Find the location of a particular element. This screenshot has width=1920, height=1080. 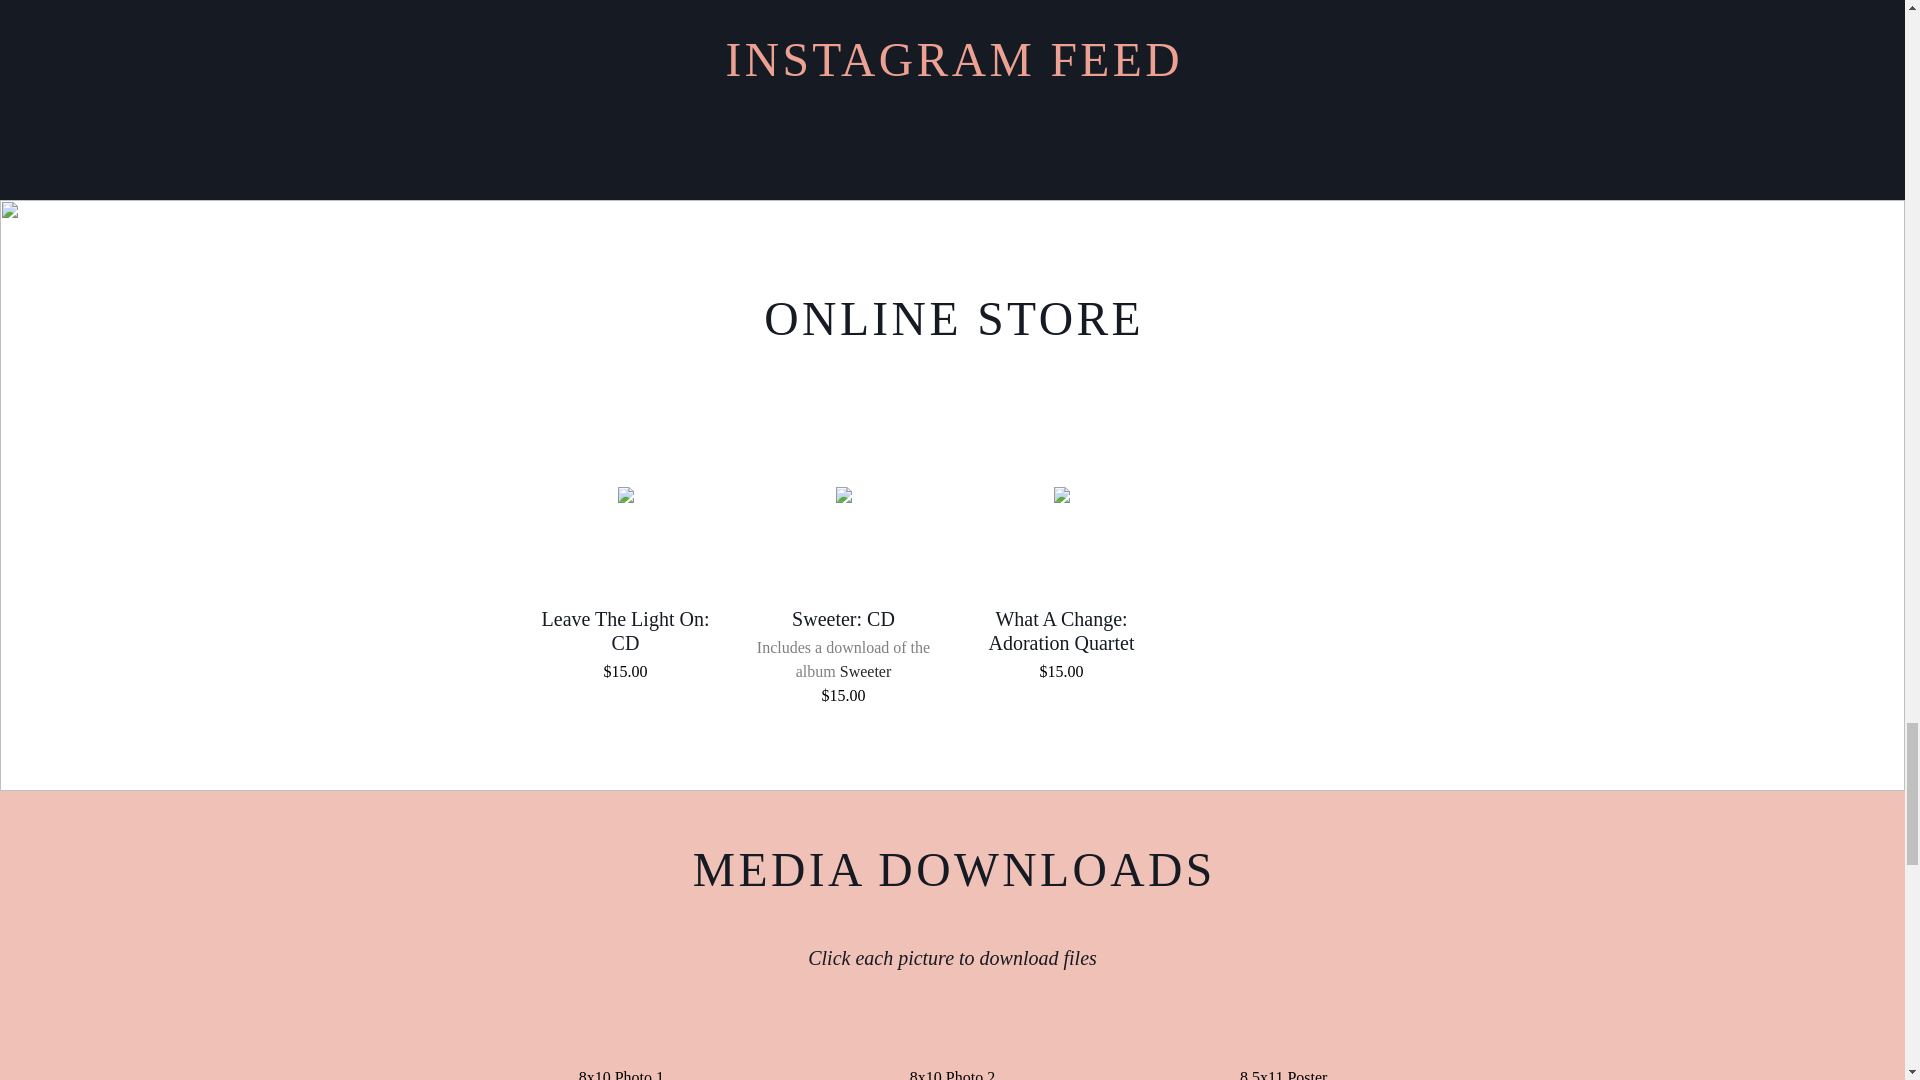

Sweeter: CD is located at coordinates (844, 495).